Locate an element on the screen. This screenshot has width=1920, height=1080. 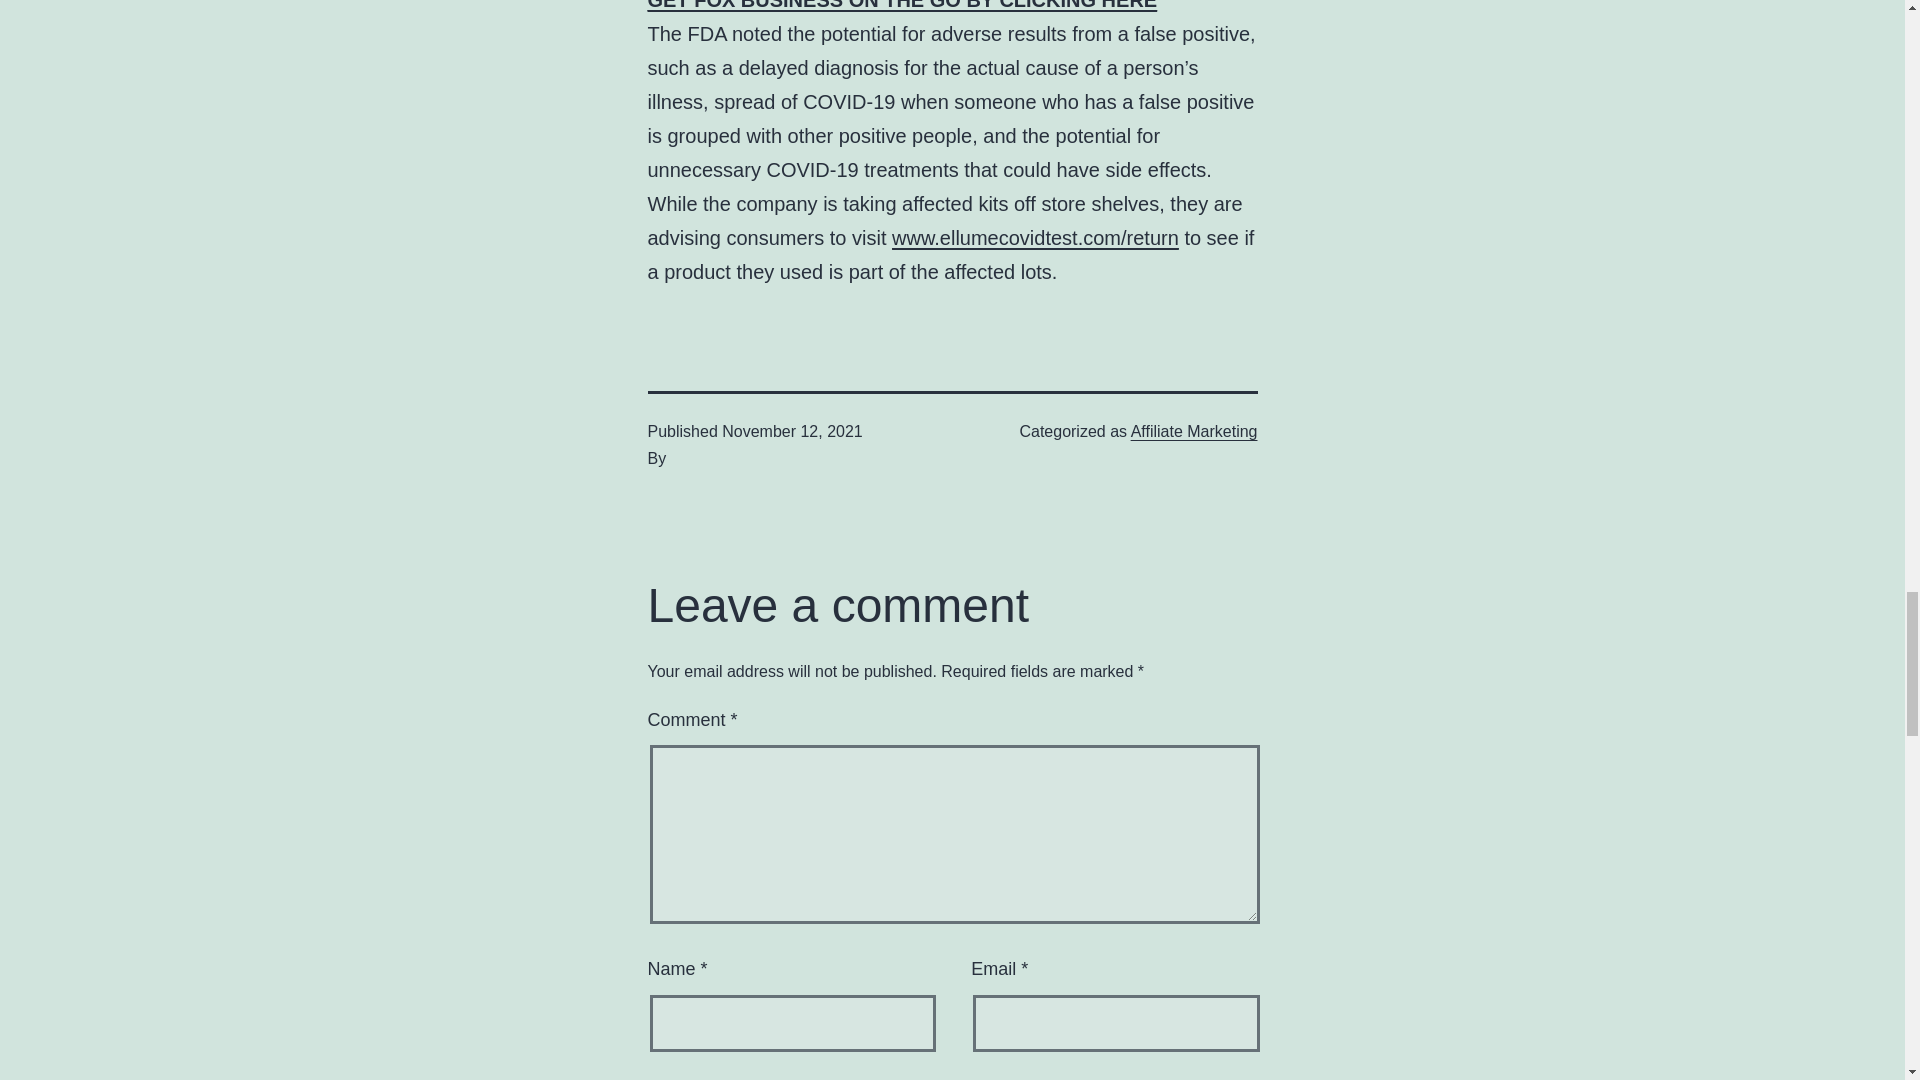
Affiliate Marketing is located at coordinates (1194, 431).